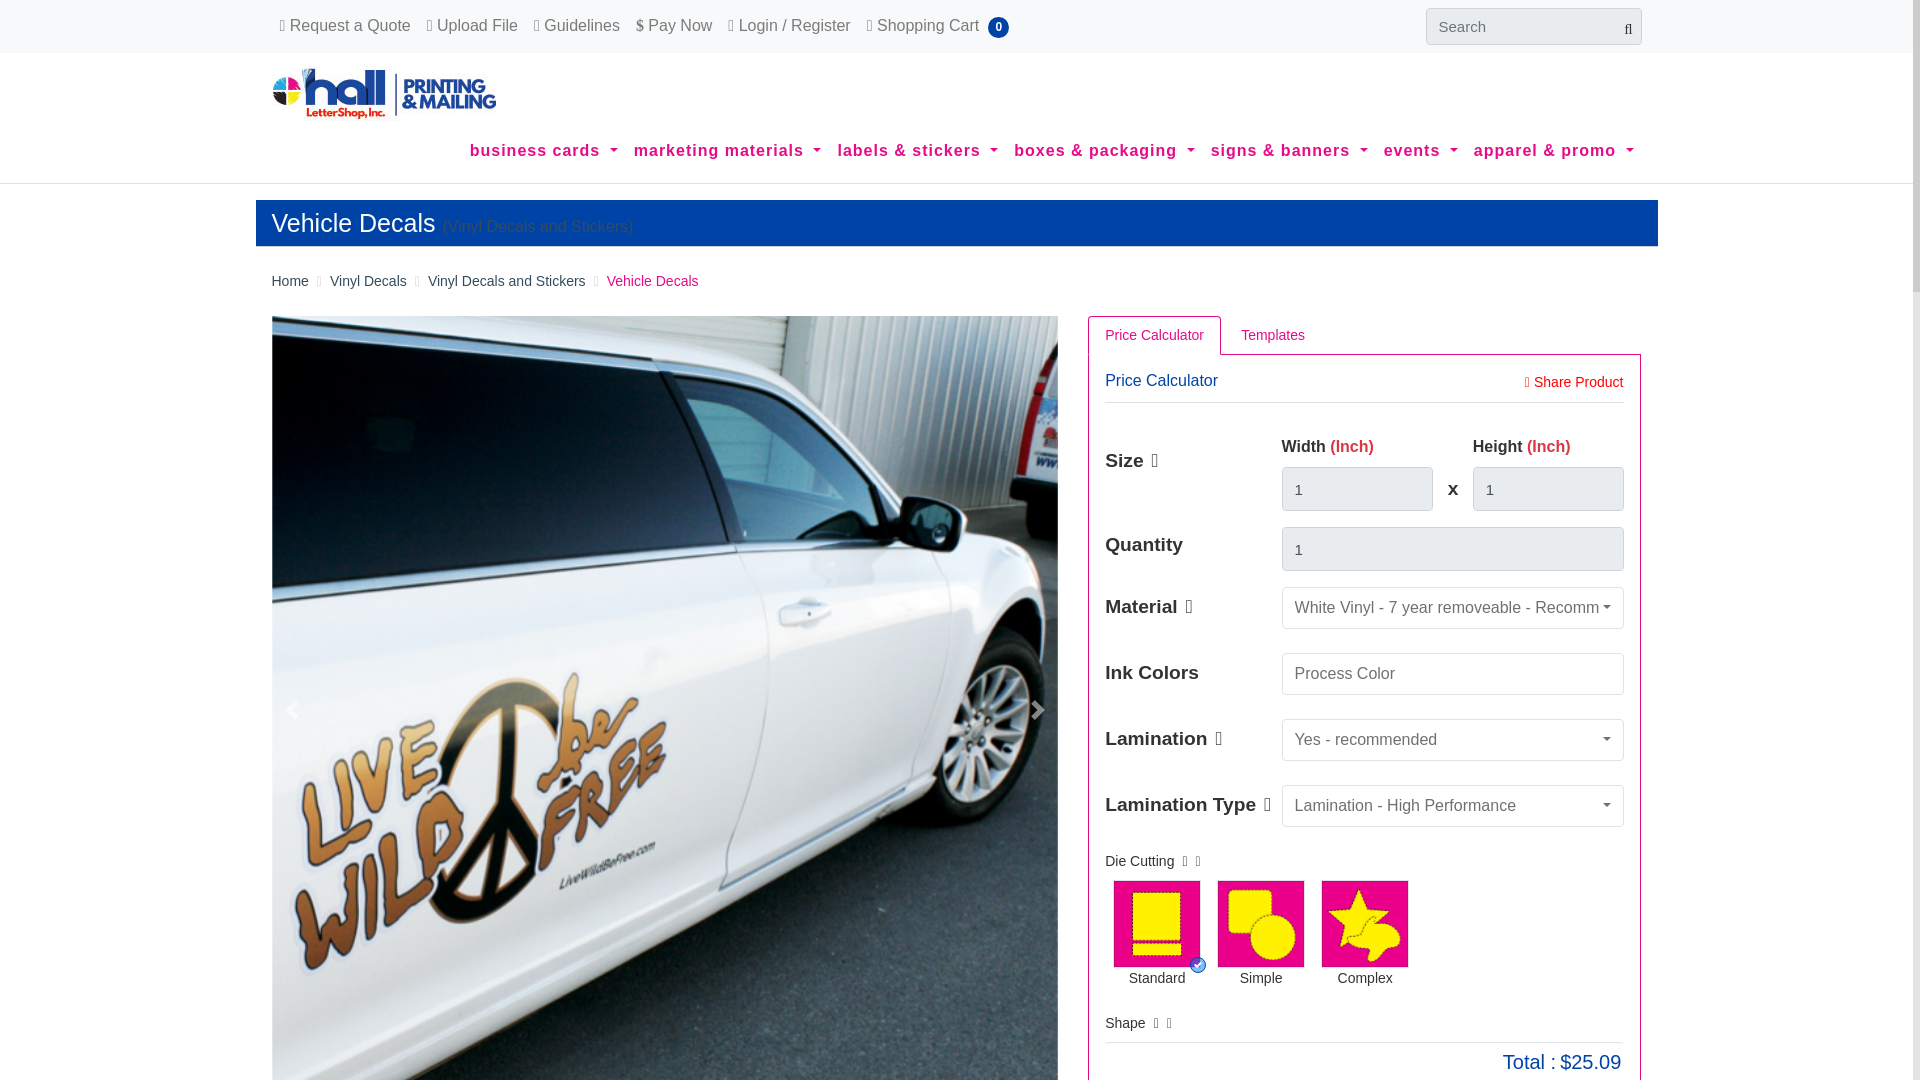 This screenshot has width=1920, height=1080. What do you see at coordinates (345, 25) in the screenshot?
I see `Request a Quote` at bounding box center [345, 25].